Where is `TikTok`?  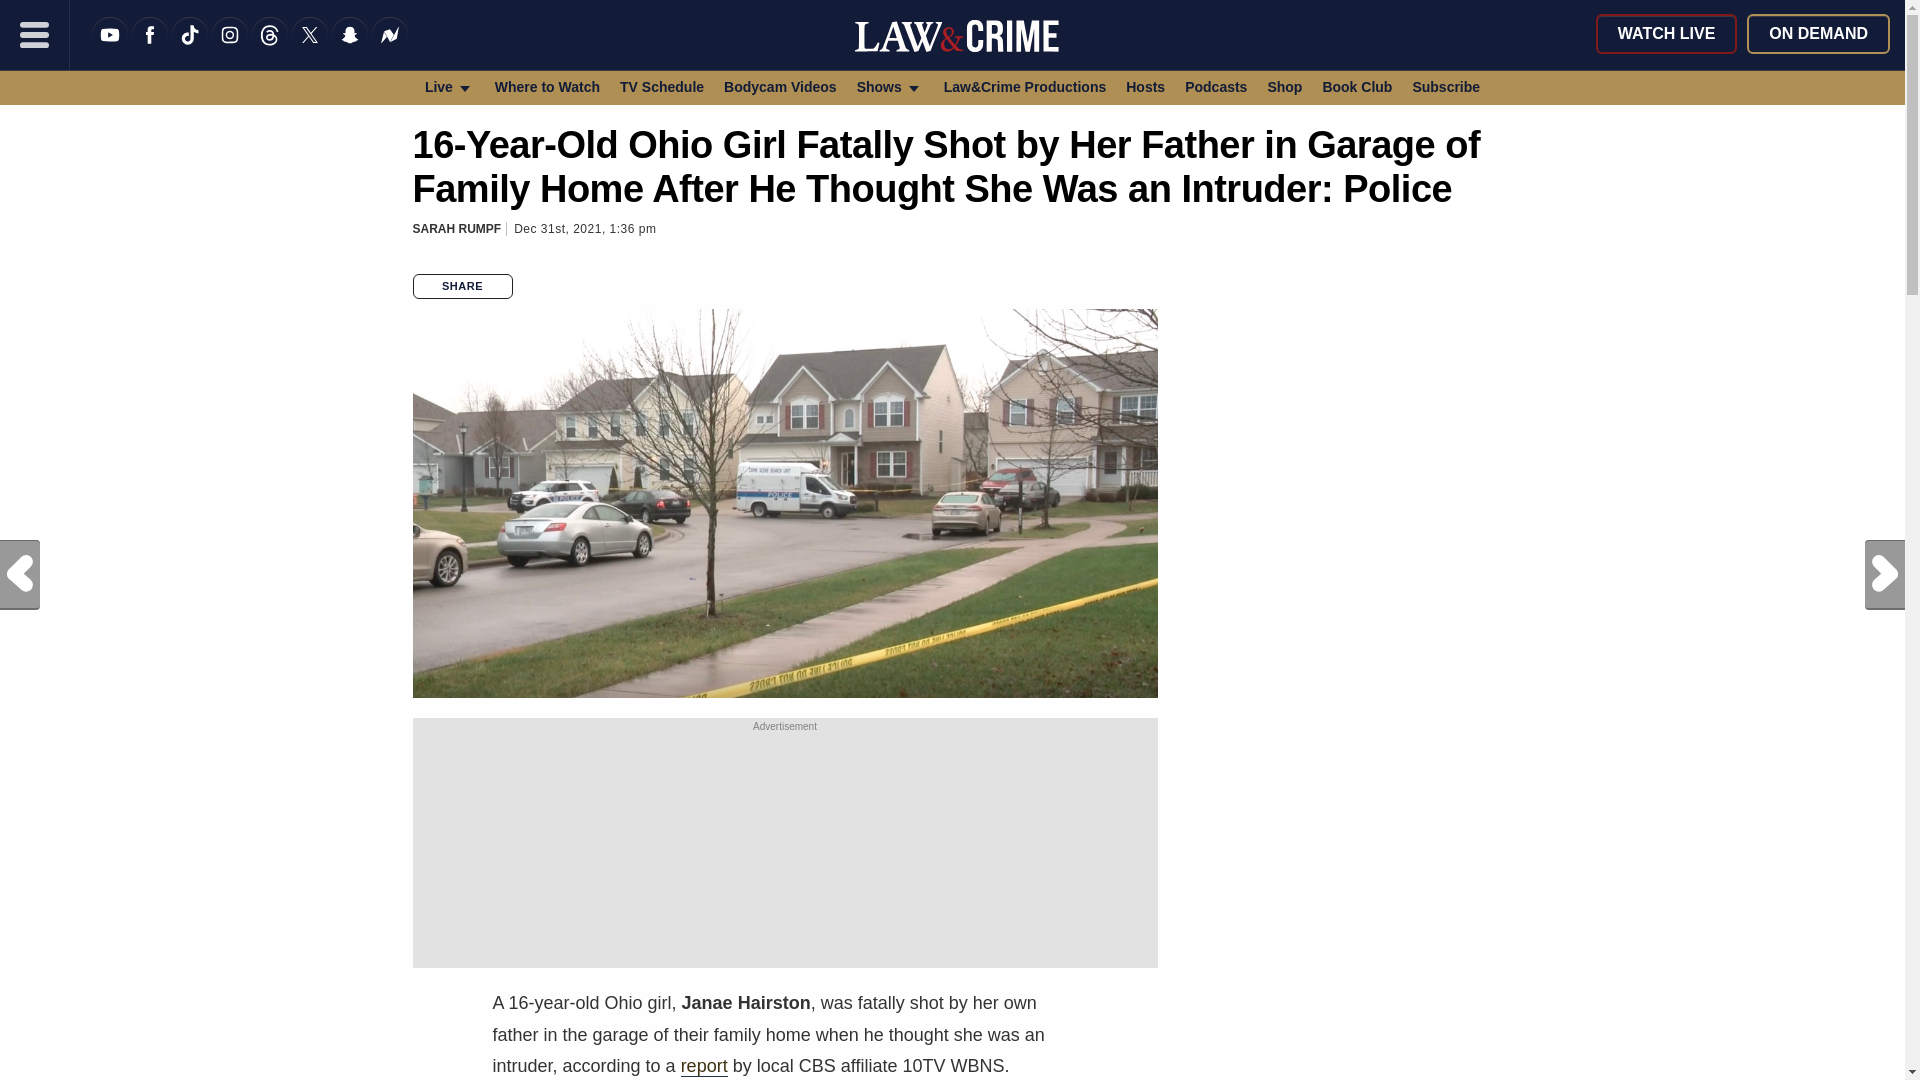
TikTok is located at coordinates (190, 47).